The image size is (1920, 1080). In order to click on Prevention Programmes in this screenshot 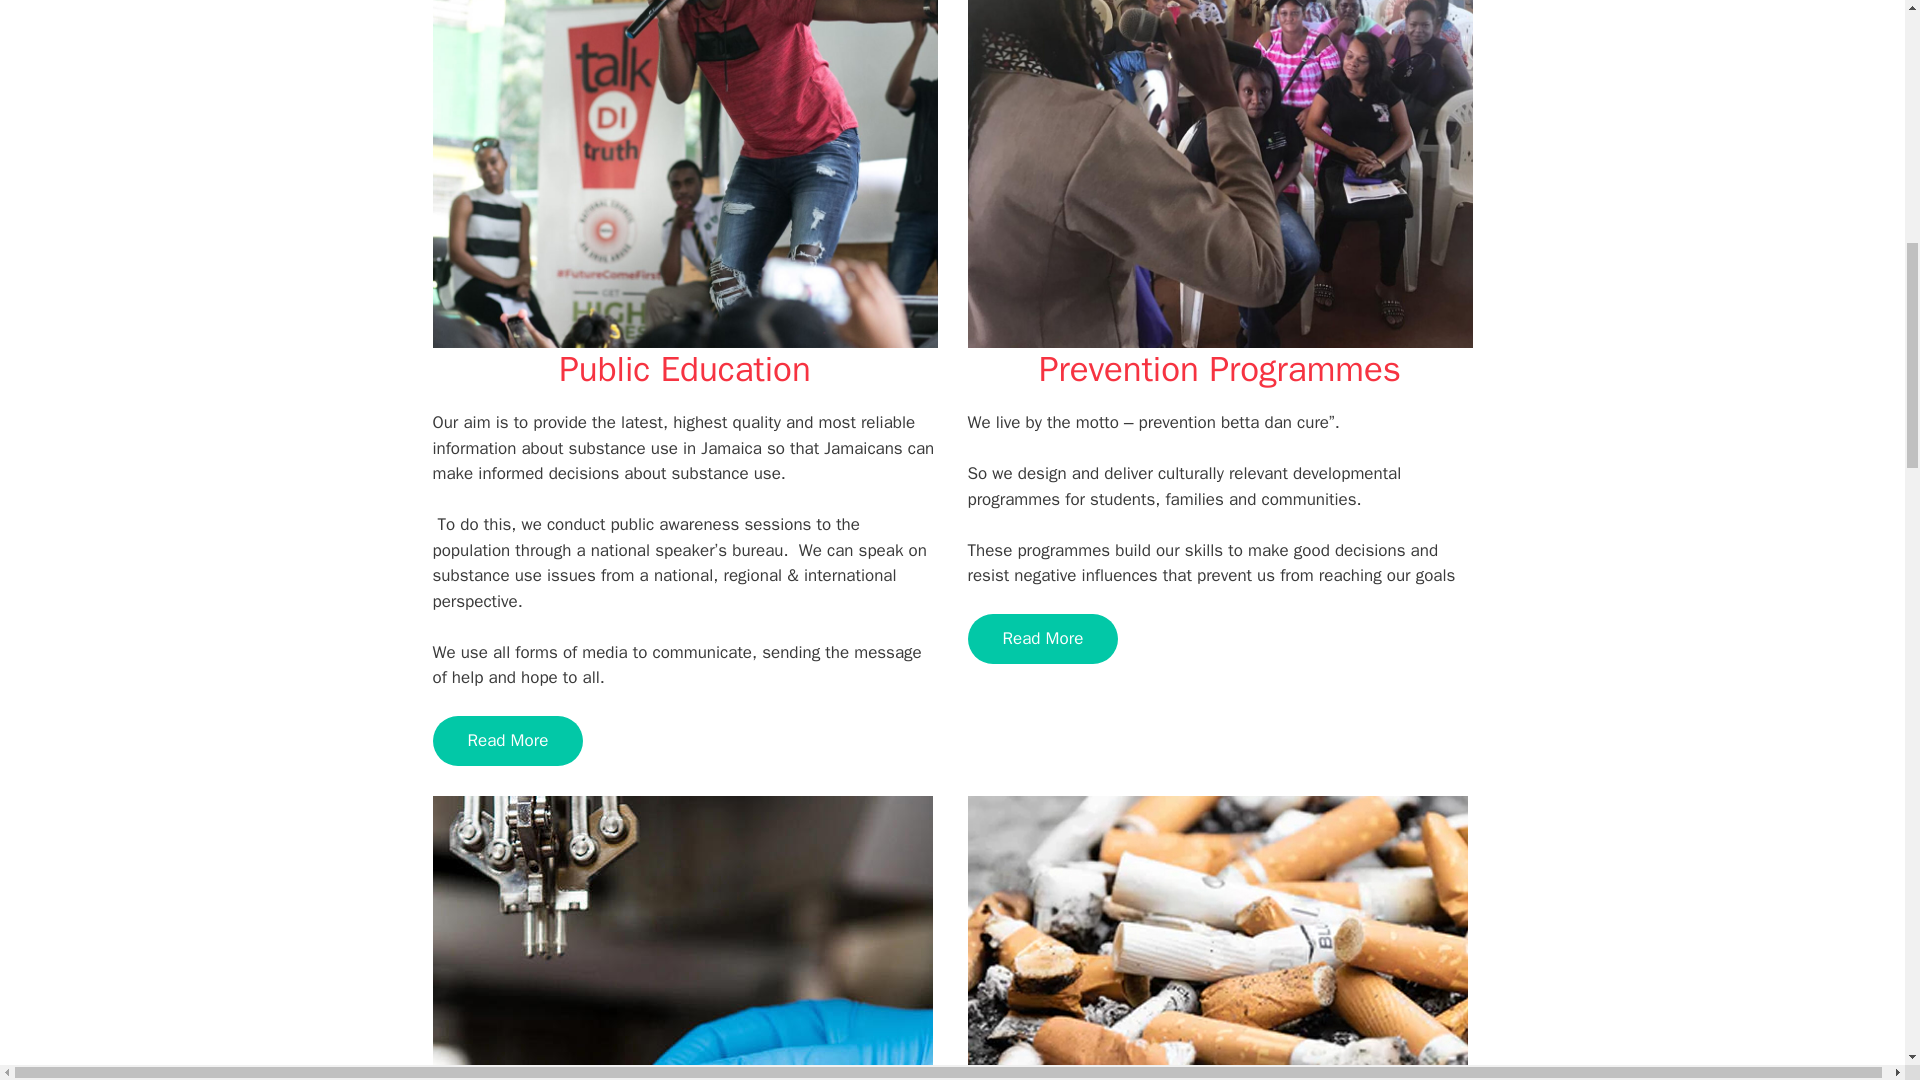, I will do `click(1220, 368)`.